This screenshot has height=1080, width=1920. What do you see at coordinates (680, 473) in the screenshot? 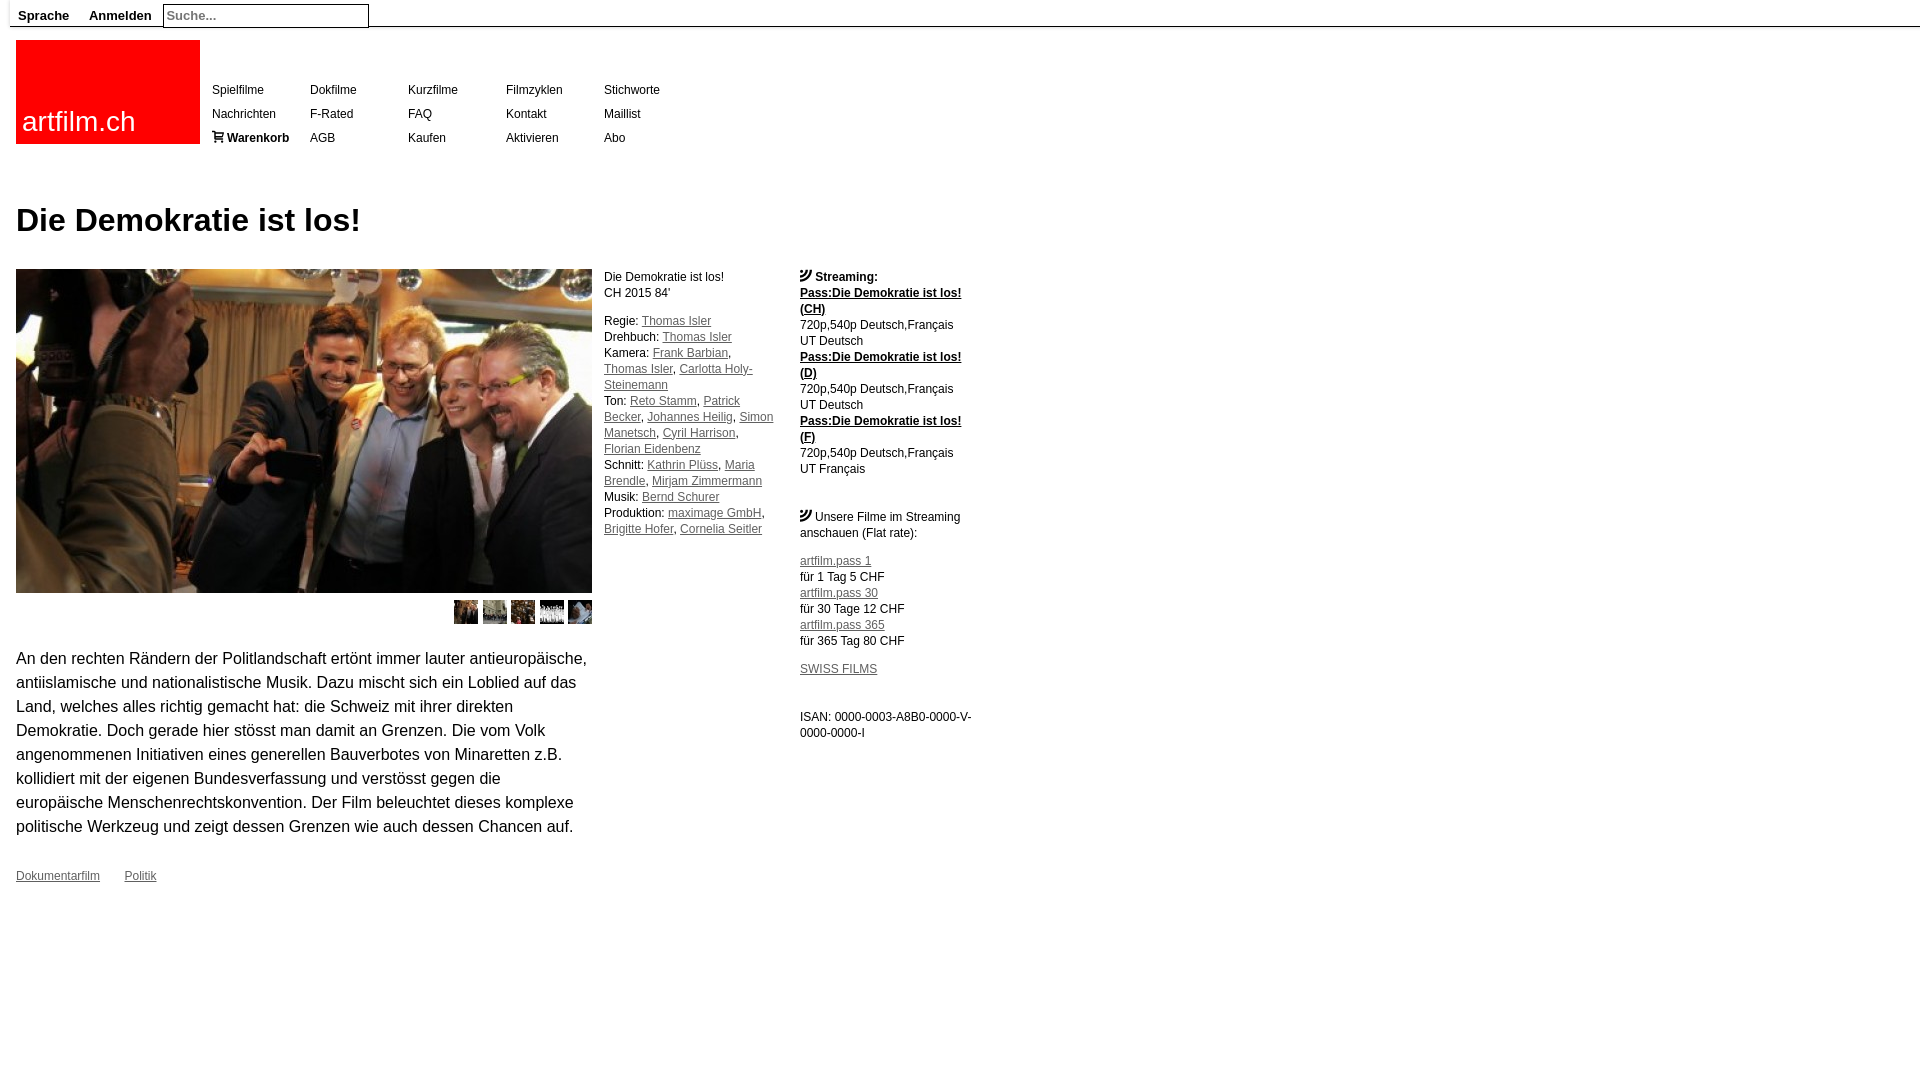
I see `Maria Brendle` at bounding box center [680, 473].